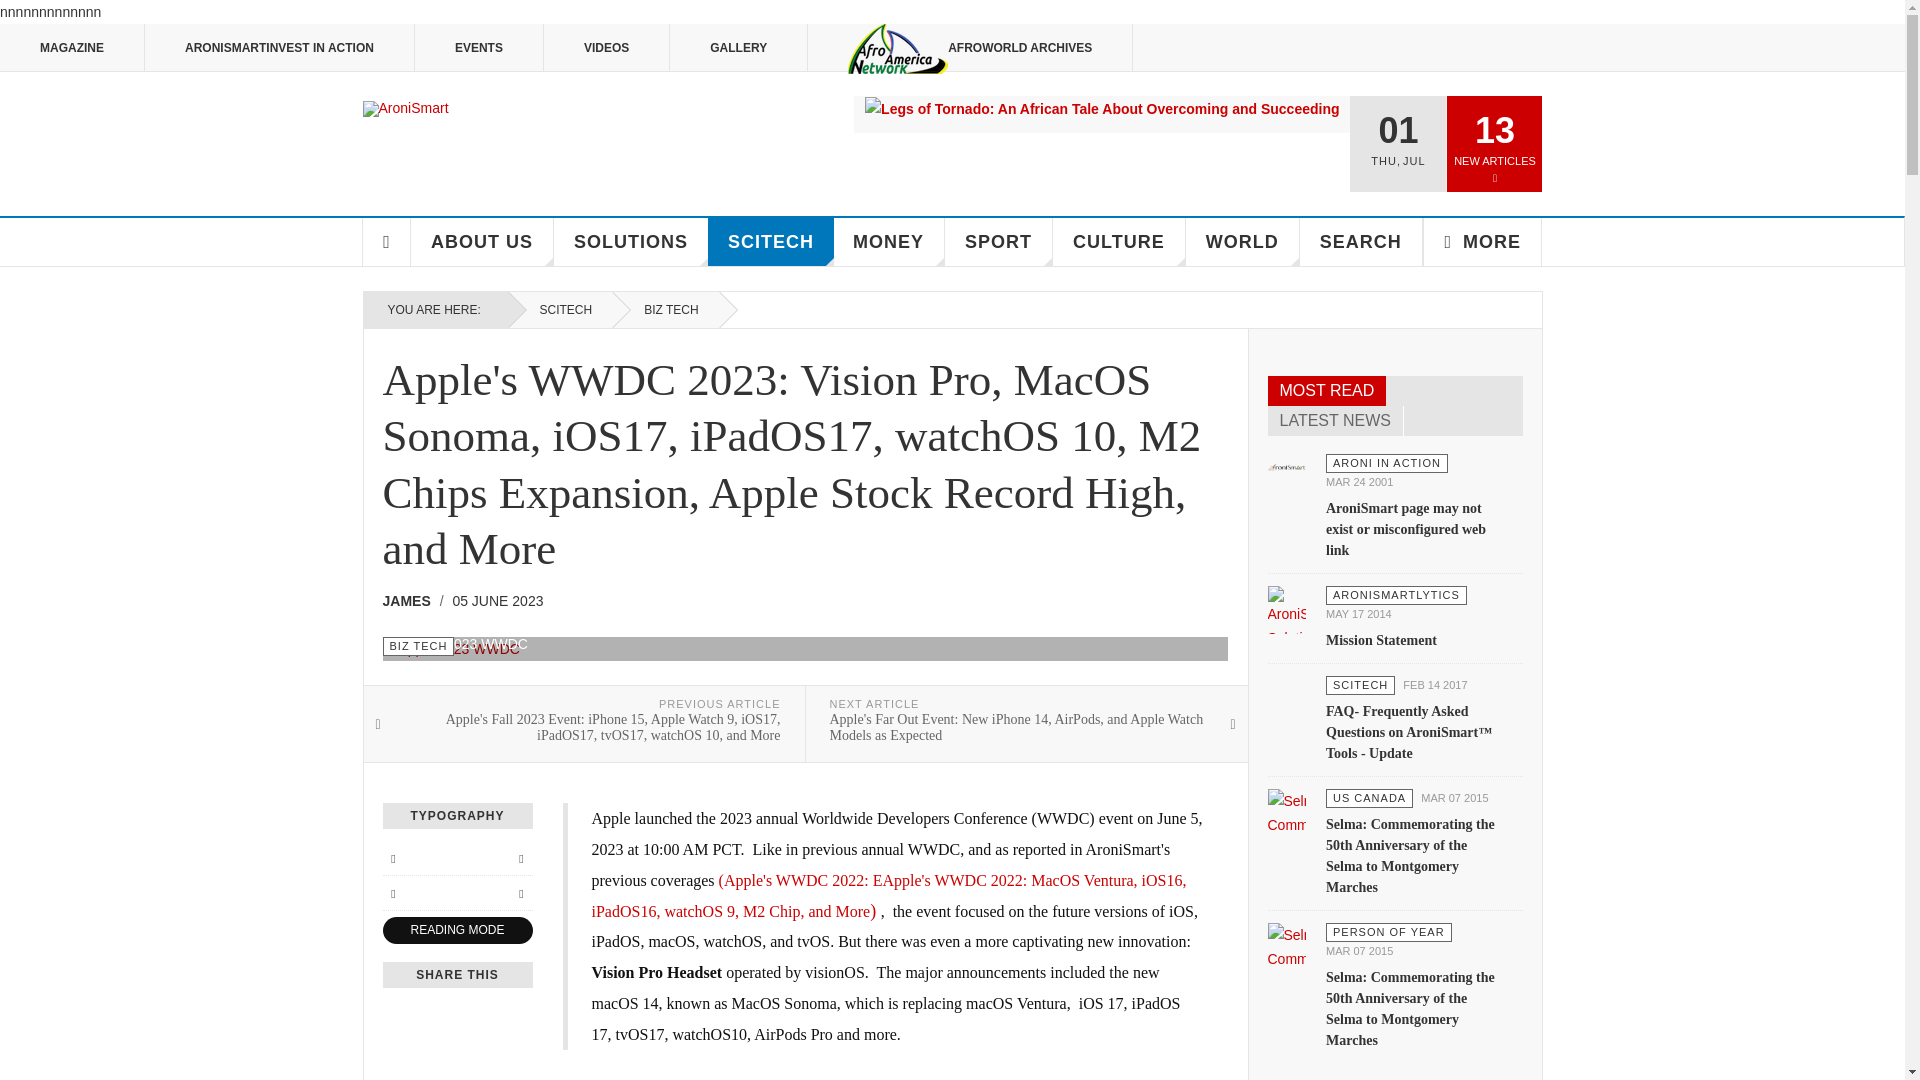 The height and width of the screenshot is (1080, 1920). I want to click on ARONISMARTINVEST IN ACTION, so click(280, 48).